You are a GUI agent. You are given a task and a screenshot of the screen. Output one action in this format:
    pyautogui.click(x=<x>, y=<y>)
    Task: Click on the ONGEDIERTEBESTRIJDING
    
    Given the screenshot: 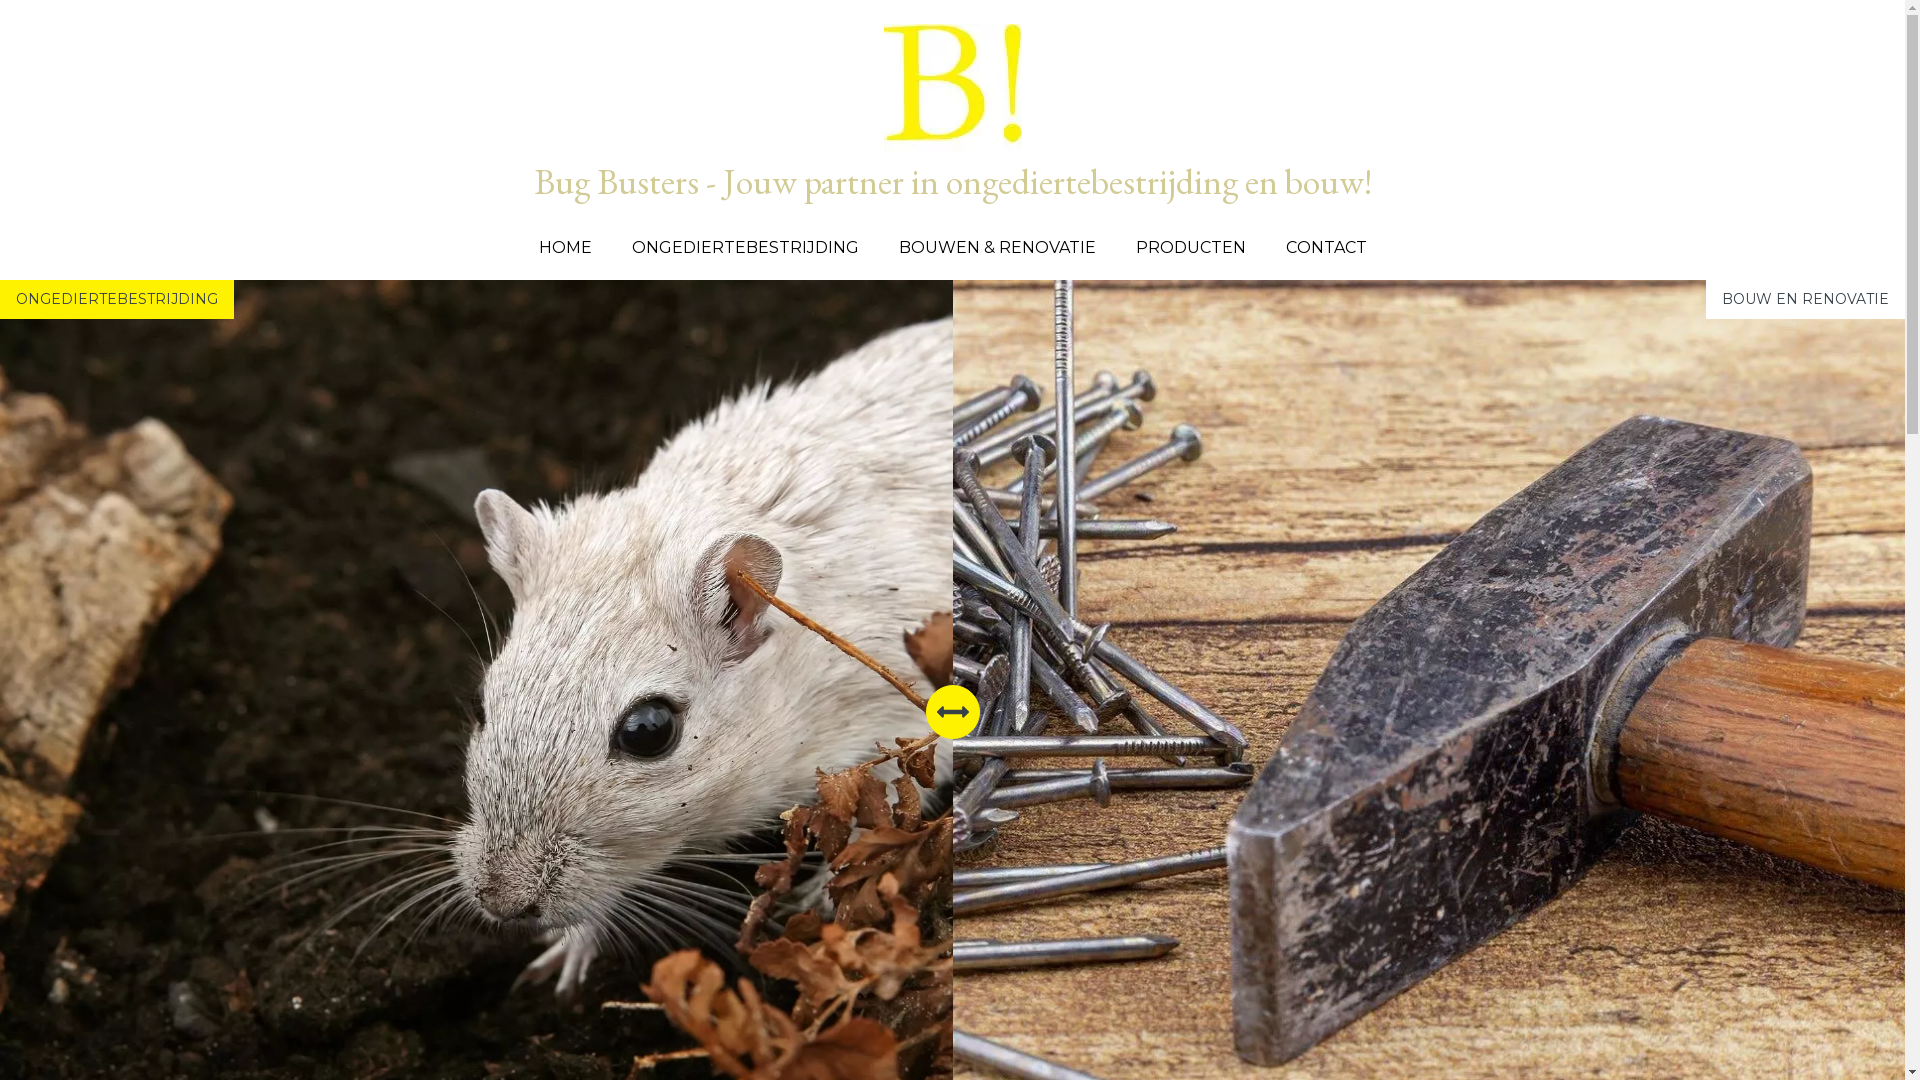 What is the action you would take?
    pyautogui.click(x=746, y=248)
    